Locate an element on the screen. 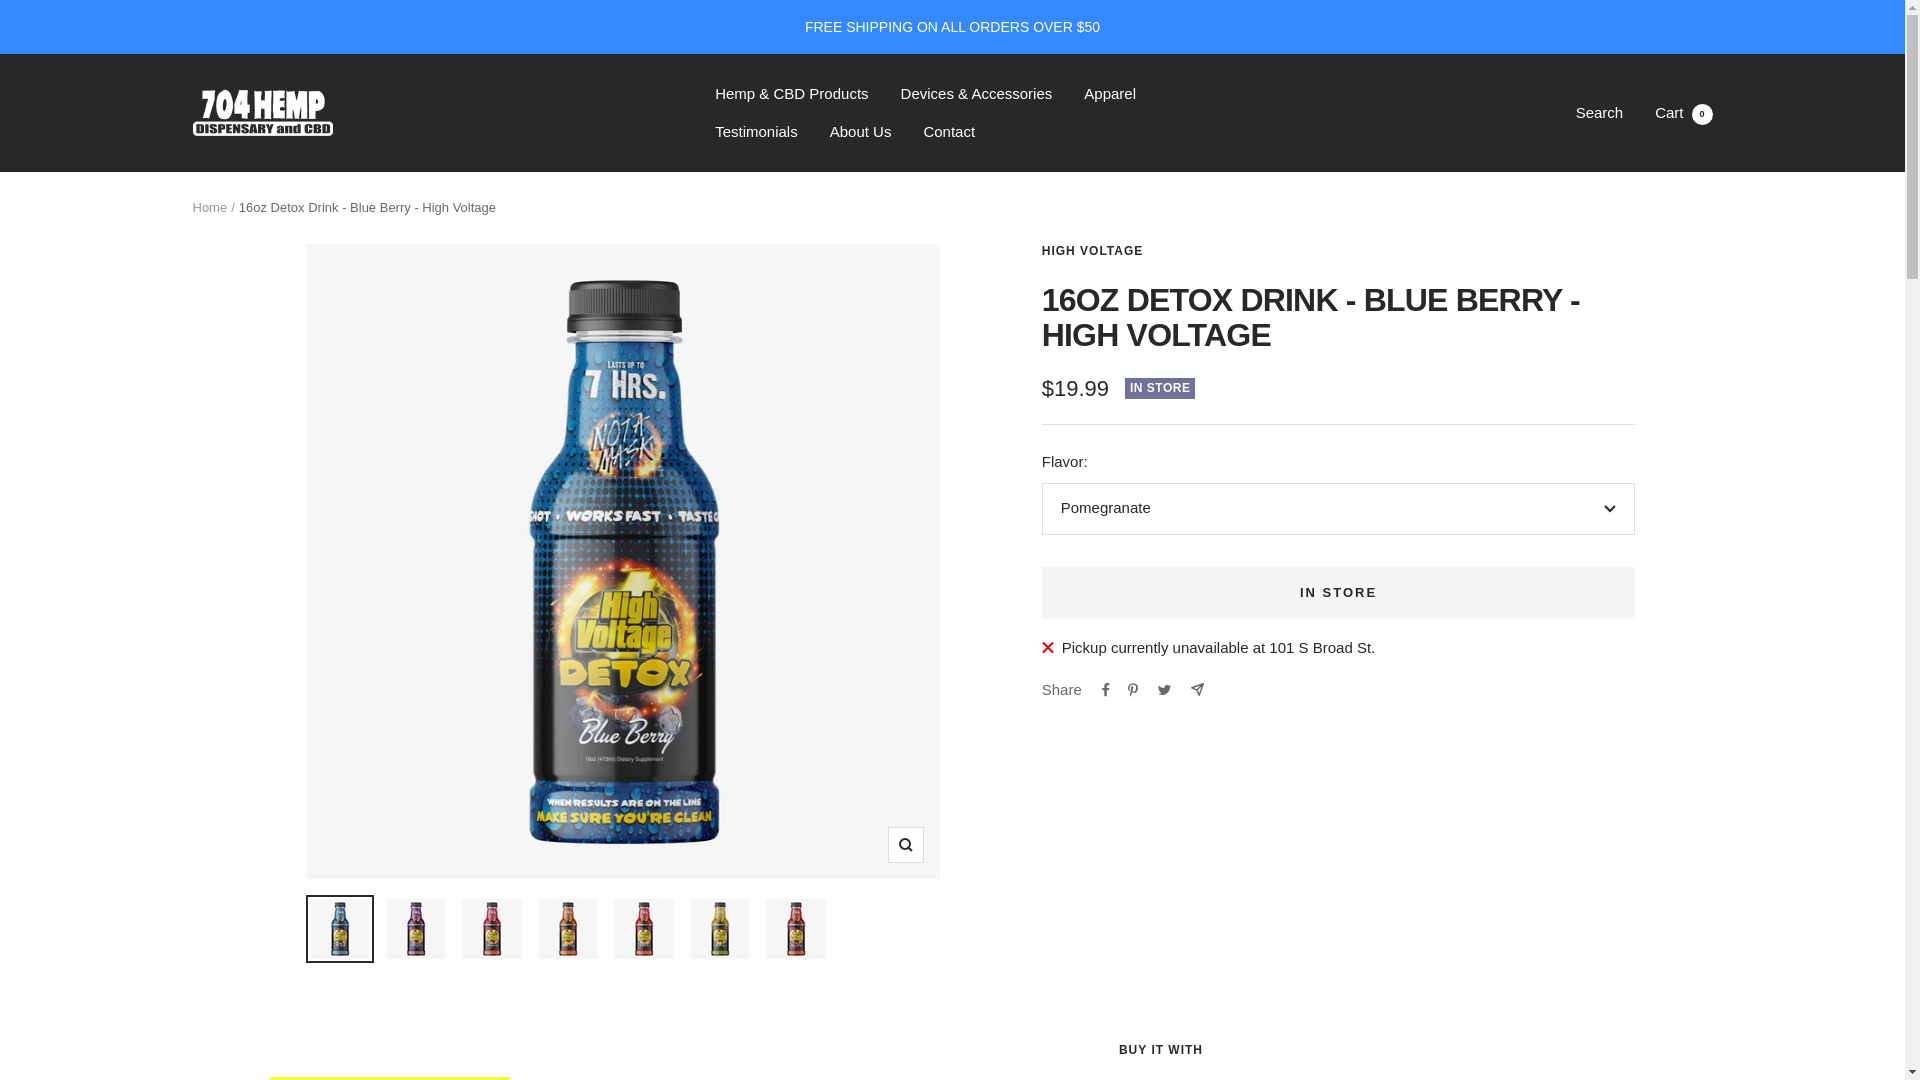  Home is located at coordinates (860, 131).